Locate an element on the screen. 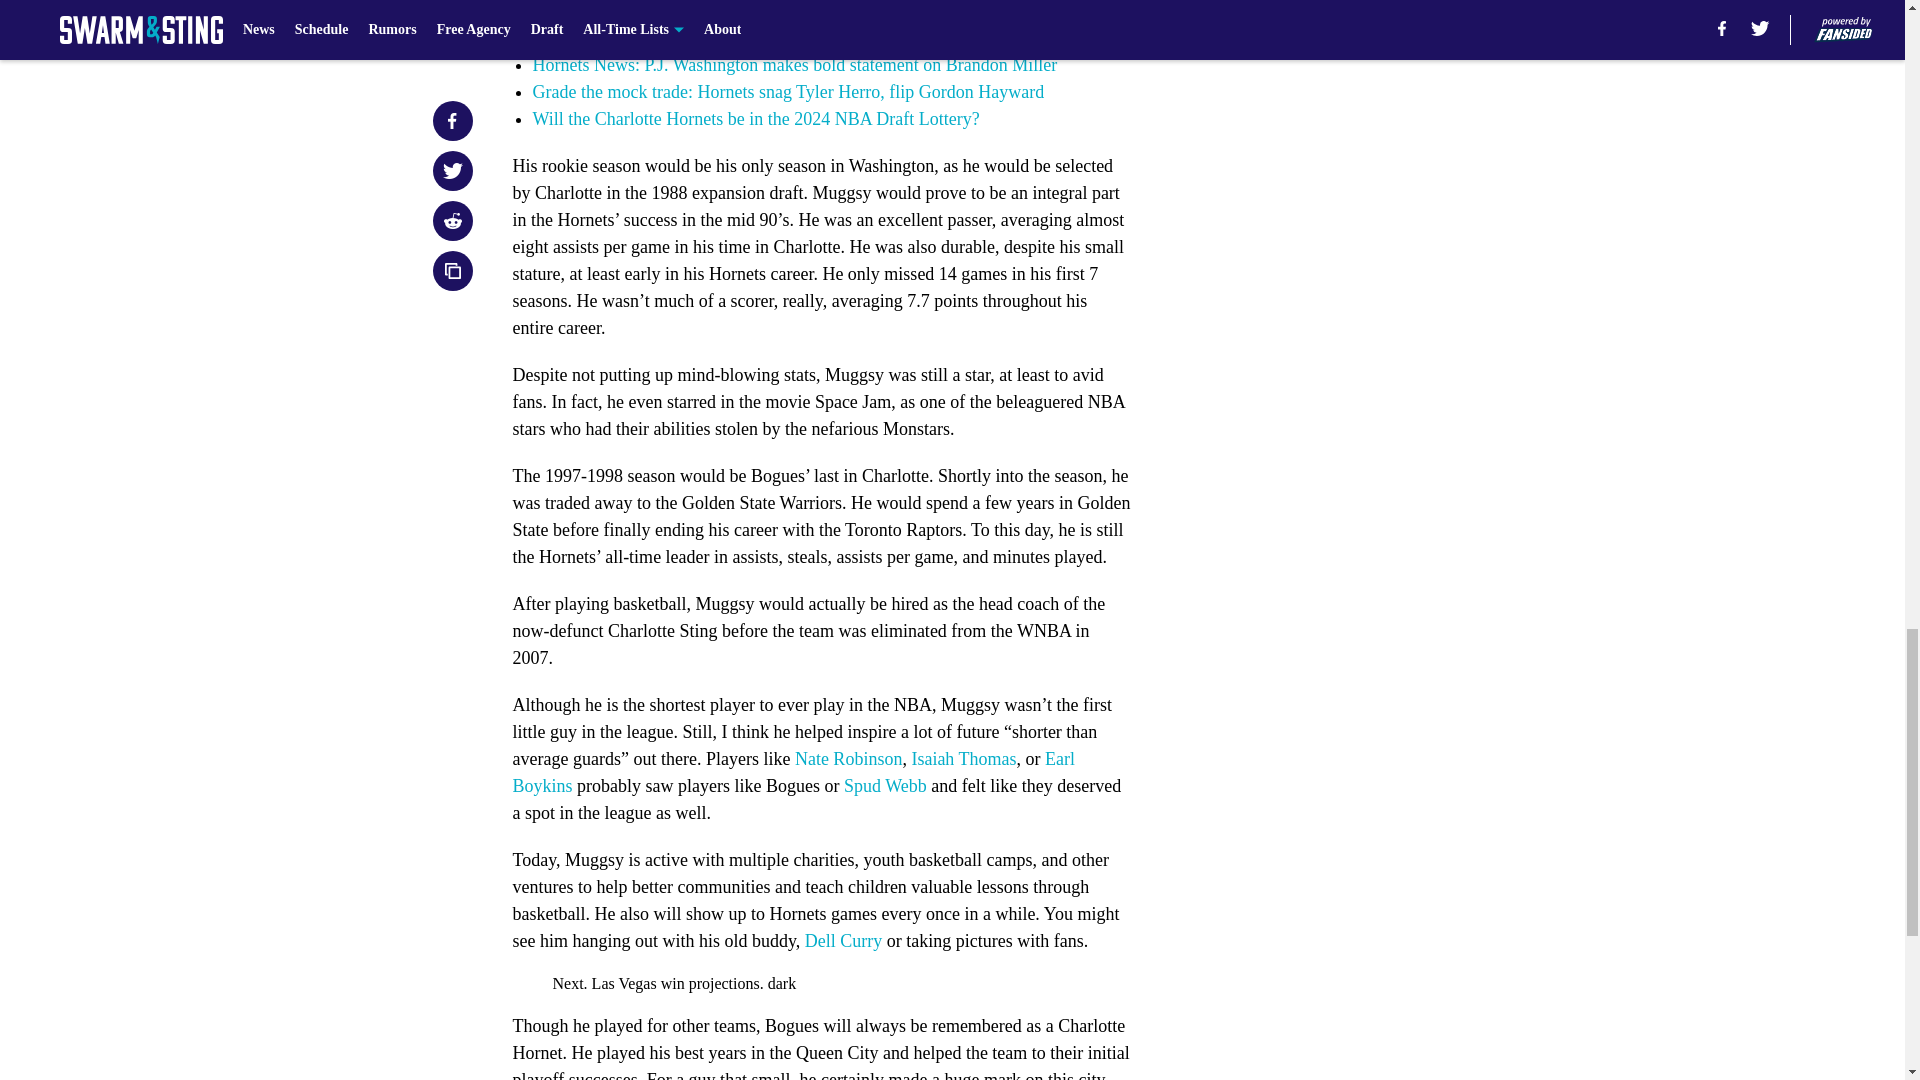 This screenshot has height=1080, width=1920. Dell Curry is located at coordinates (842, 940).